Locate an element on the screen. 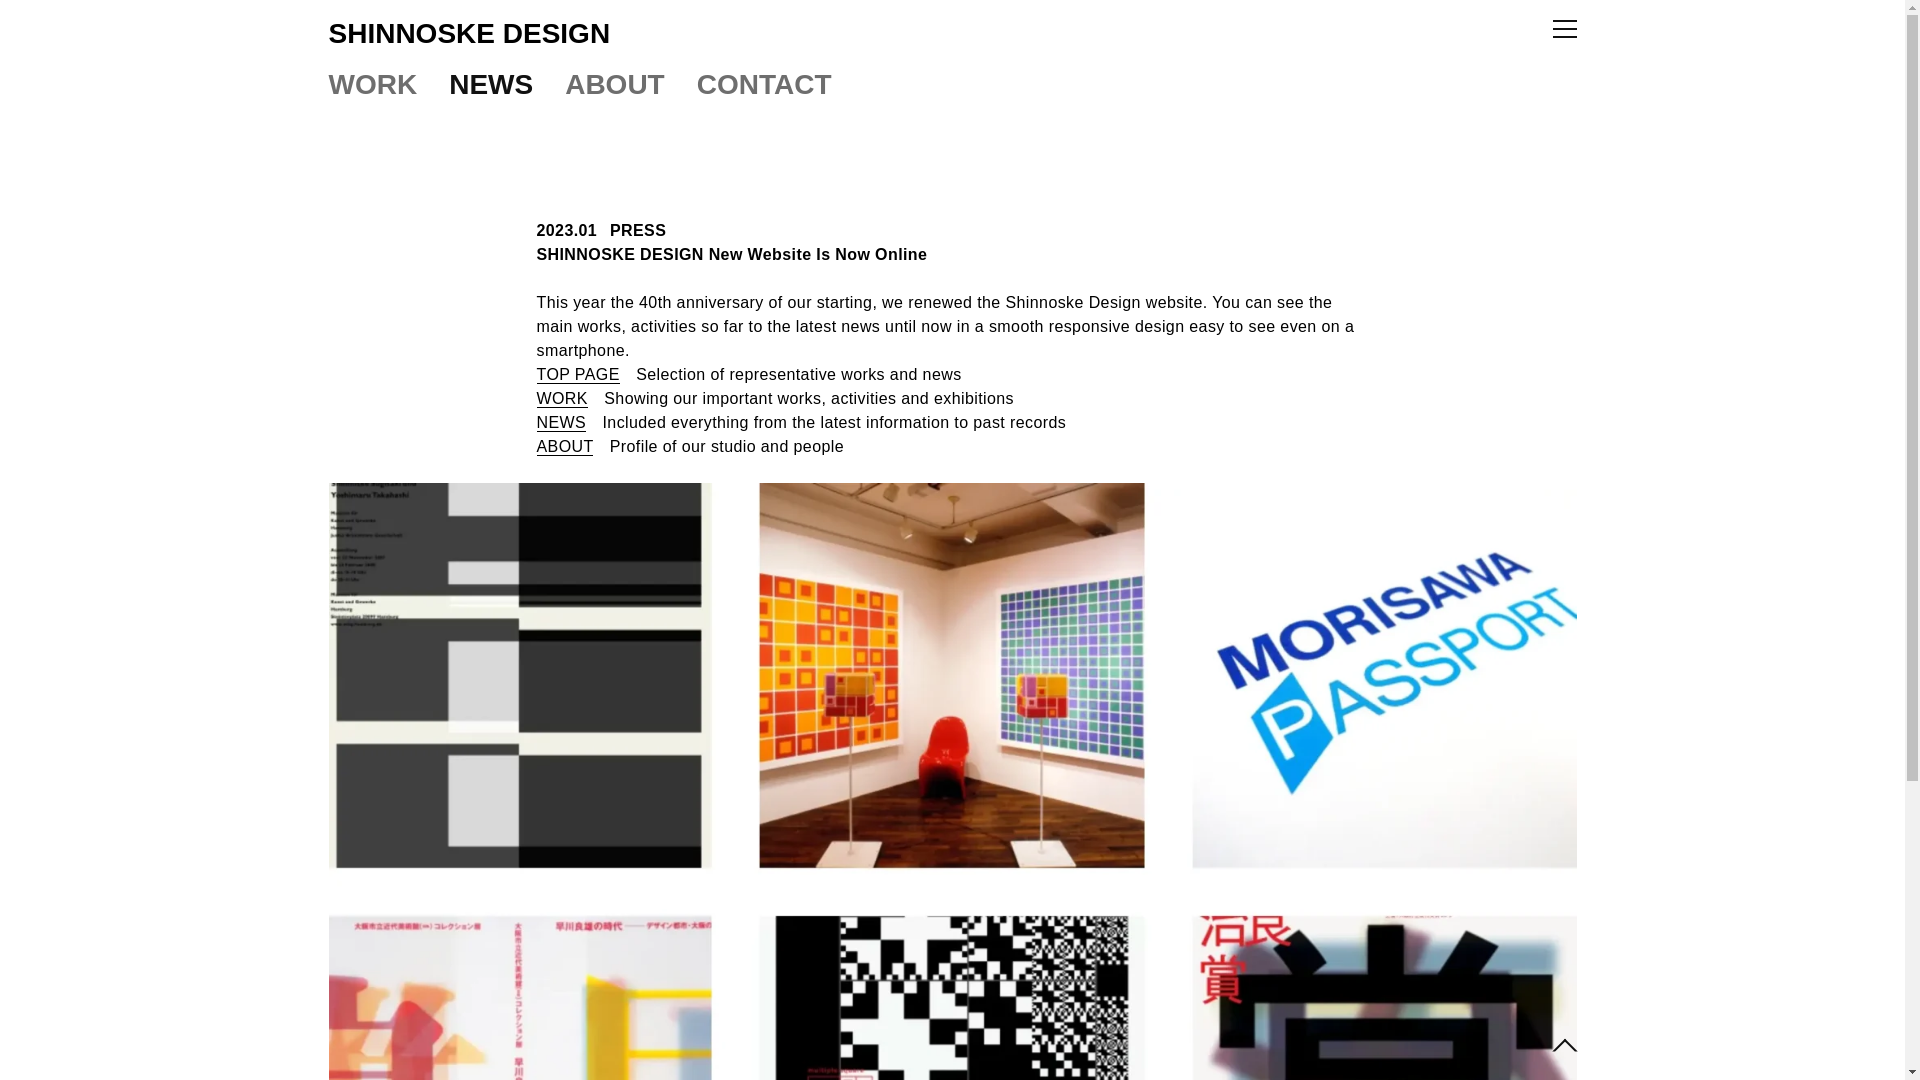 Image resolution: width=1920 pixels, height=1080 pixels. ABOUT is located at coordinates (564, 446).